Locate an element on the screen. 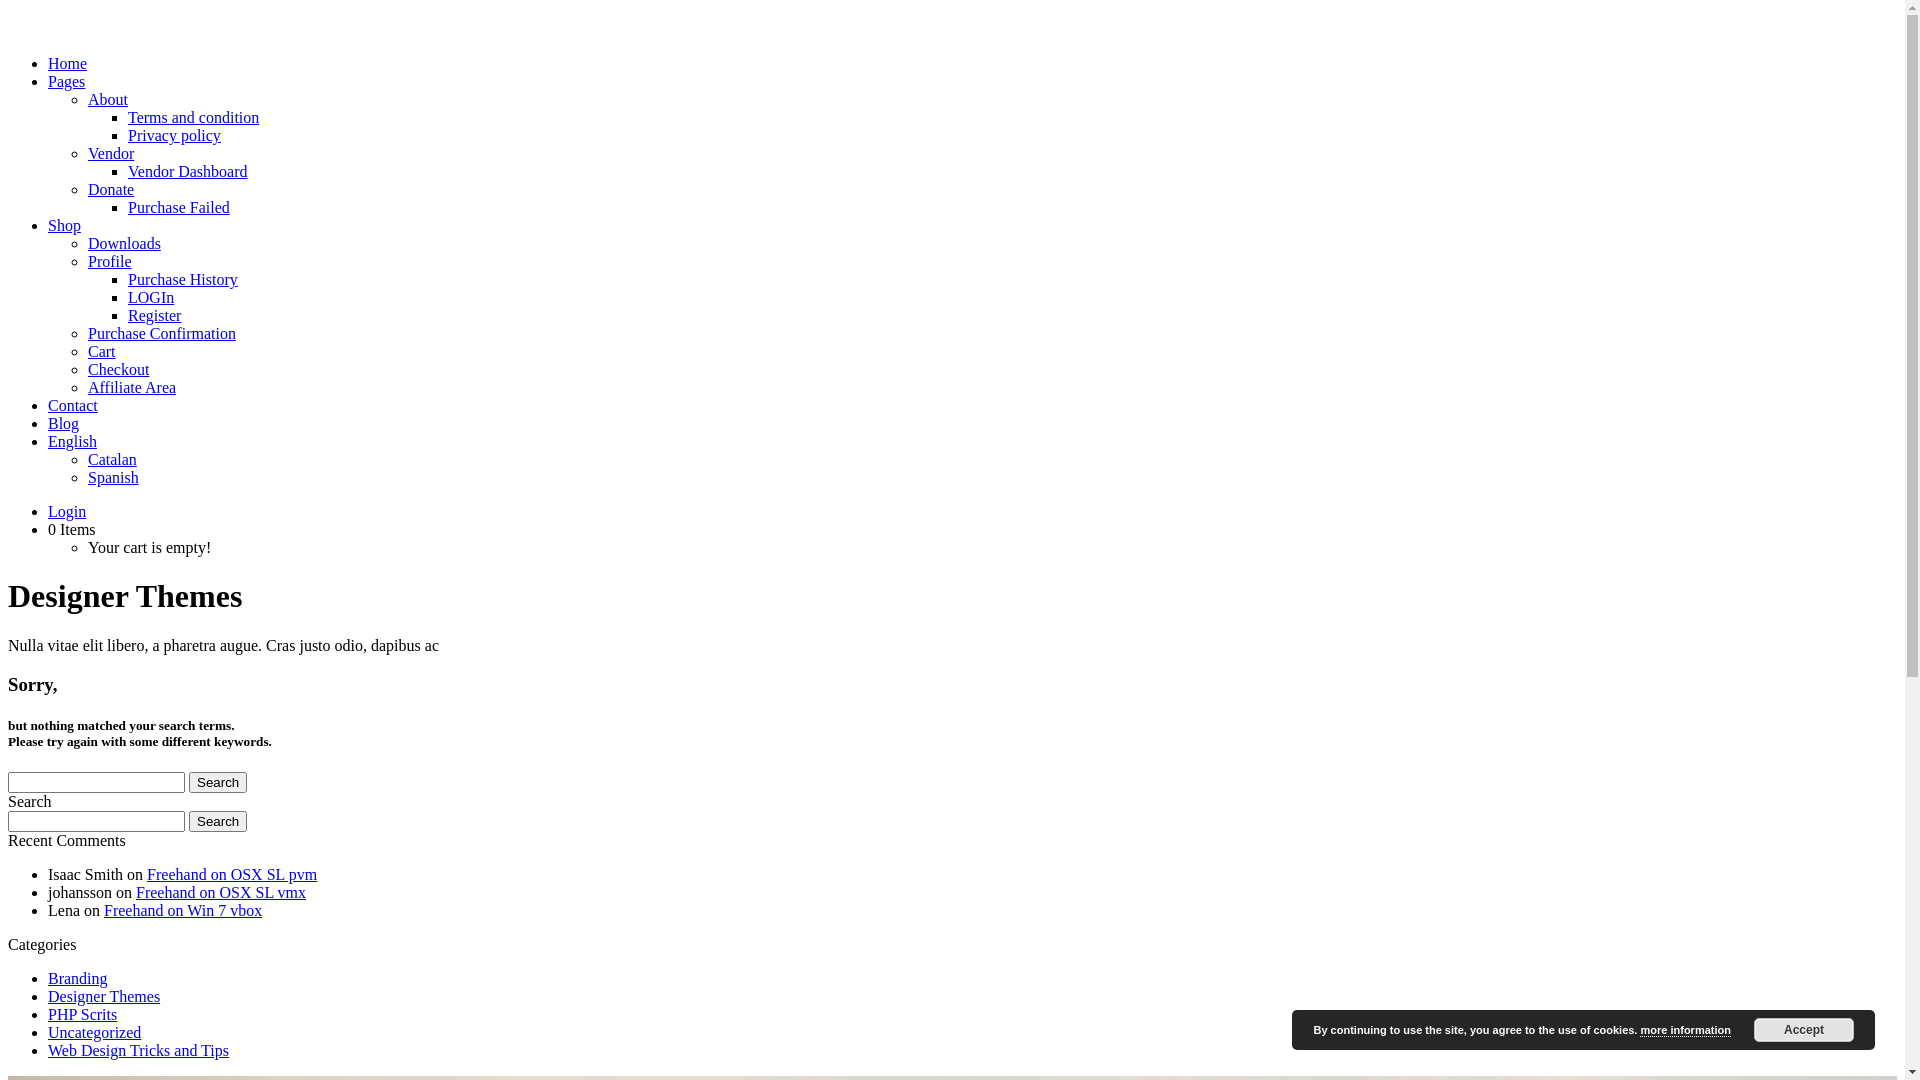  Contact is located at coordinates (73, 406).